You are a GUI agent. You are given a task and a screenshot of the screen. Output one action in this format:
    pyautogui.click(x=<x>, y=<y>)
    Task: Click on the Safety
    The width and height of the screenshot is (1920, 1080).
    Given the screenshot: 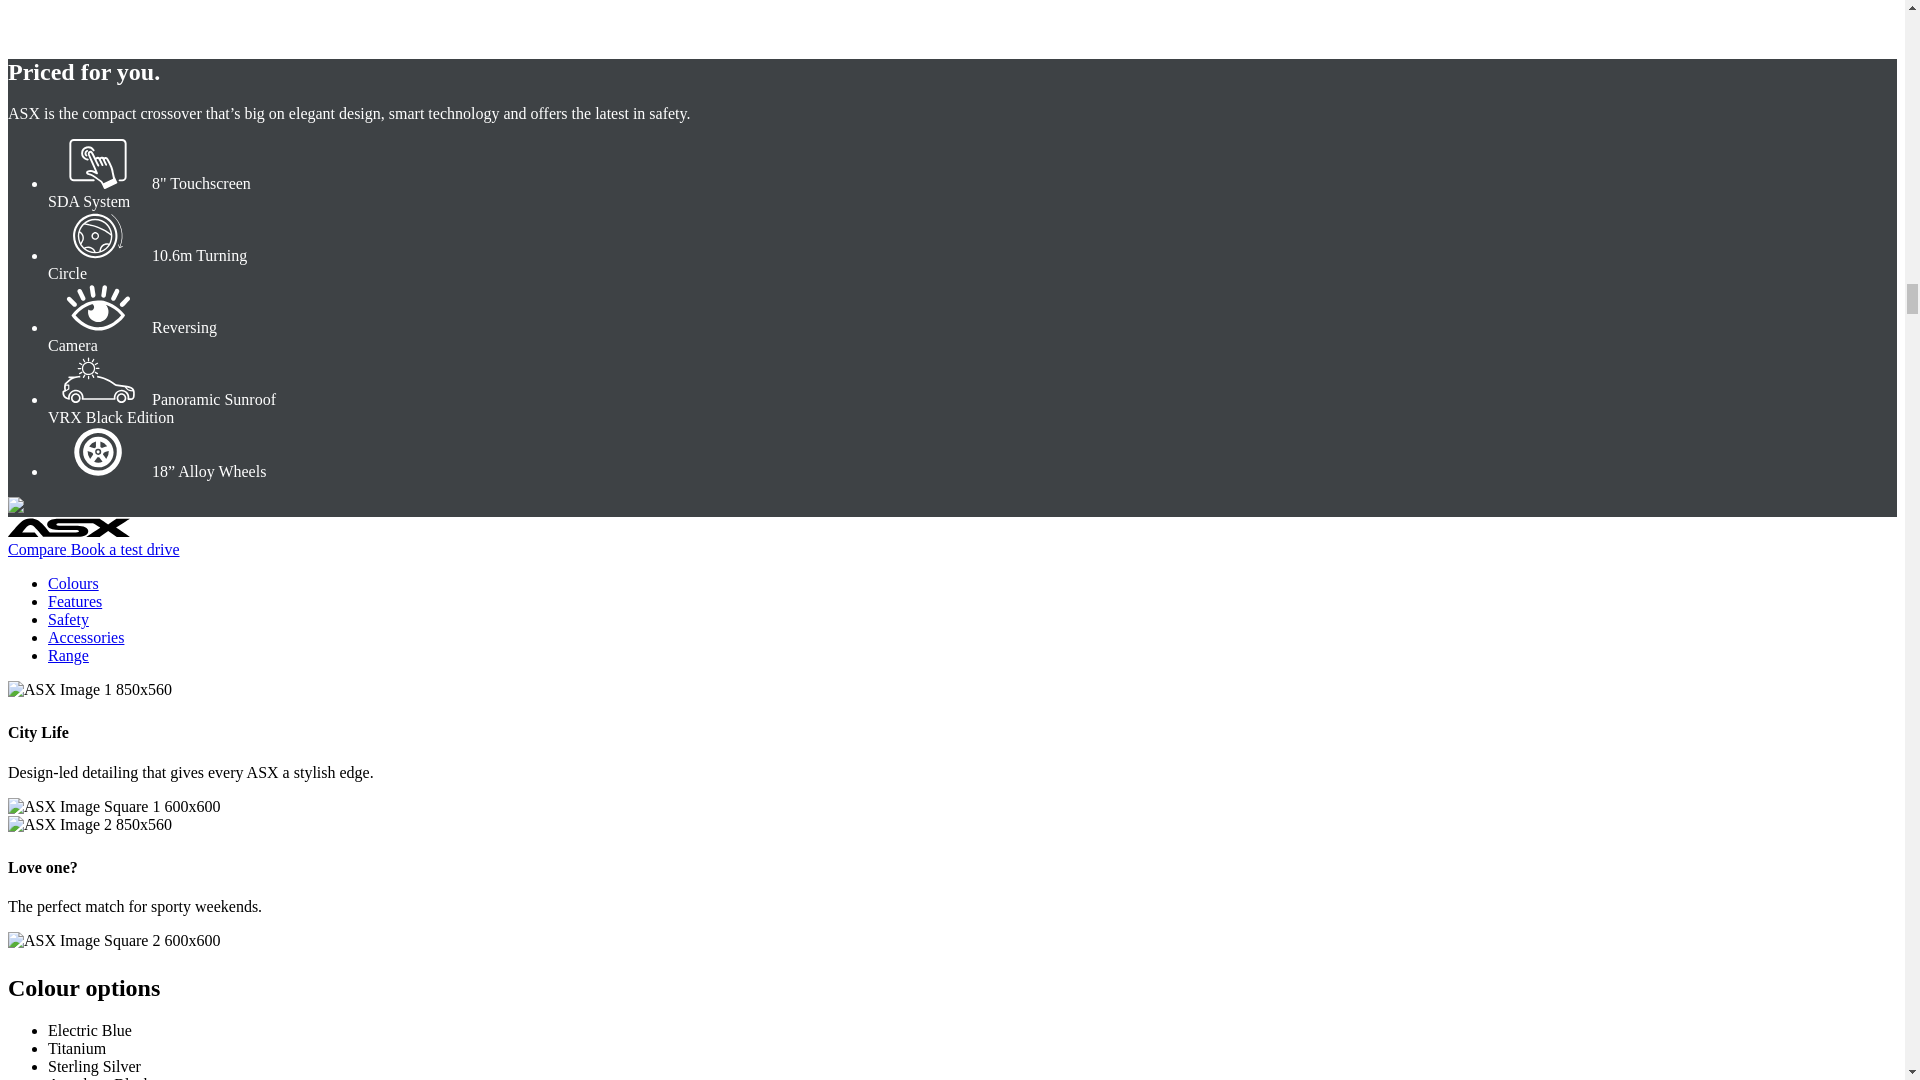 What is the action you would take?
    pyautogui.click(x=68, y=619)
    